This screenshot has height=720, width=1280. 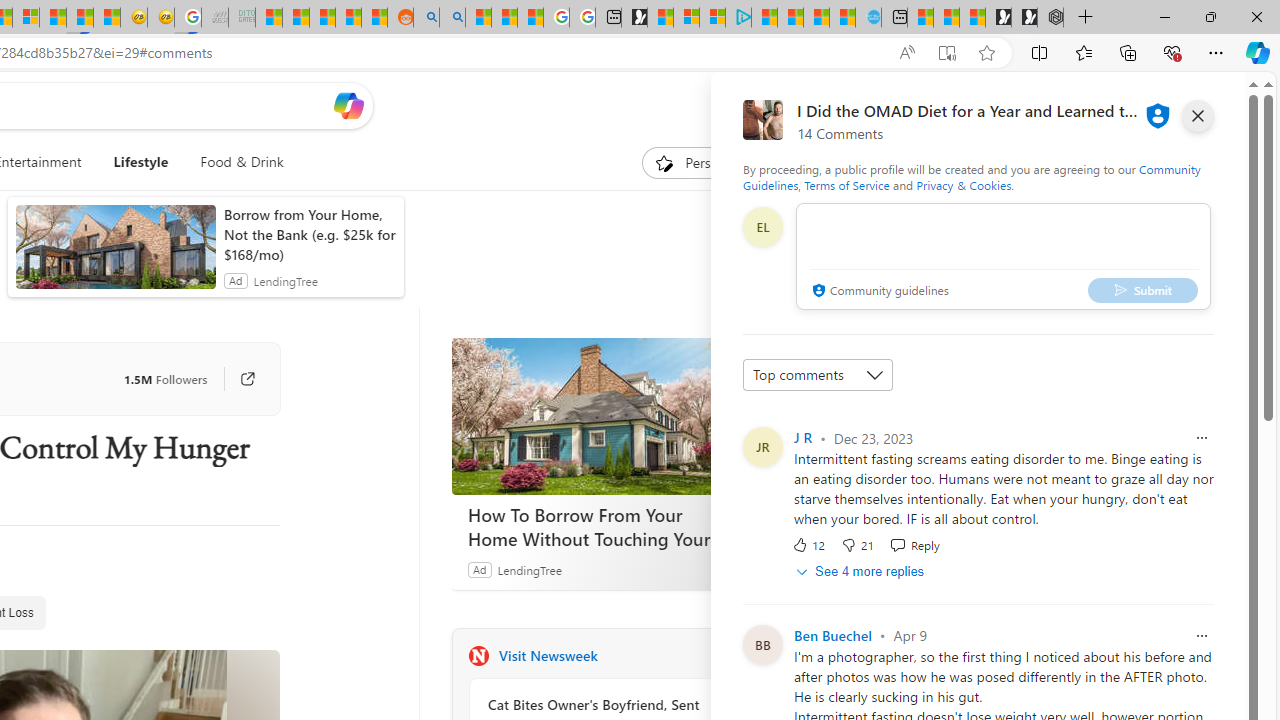 I want to click on Community Guidelines, so click(x=971, y=176).